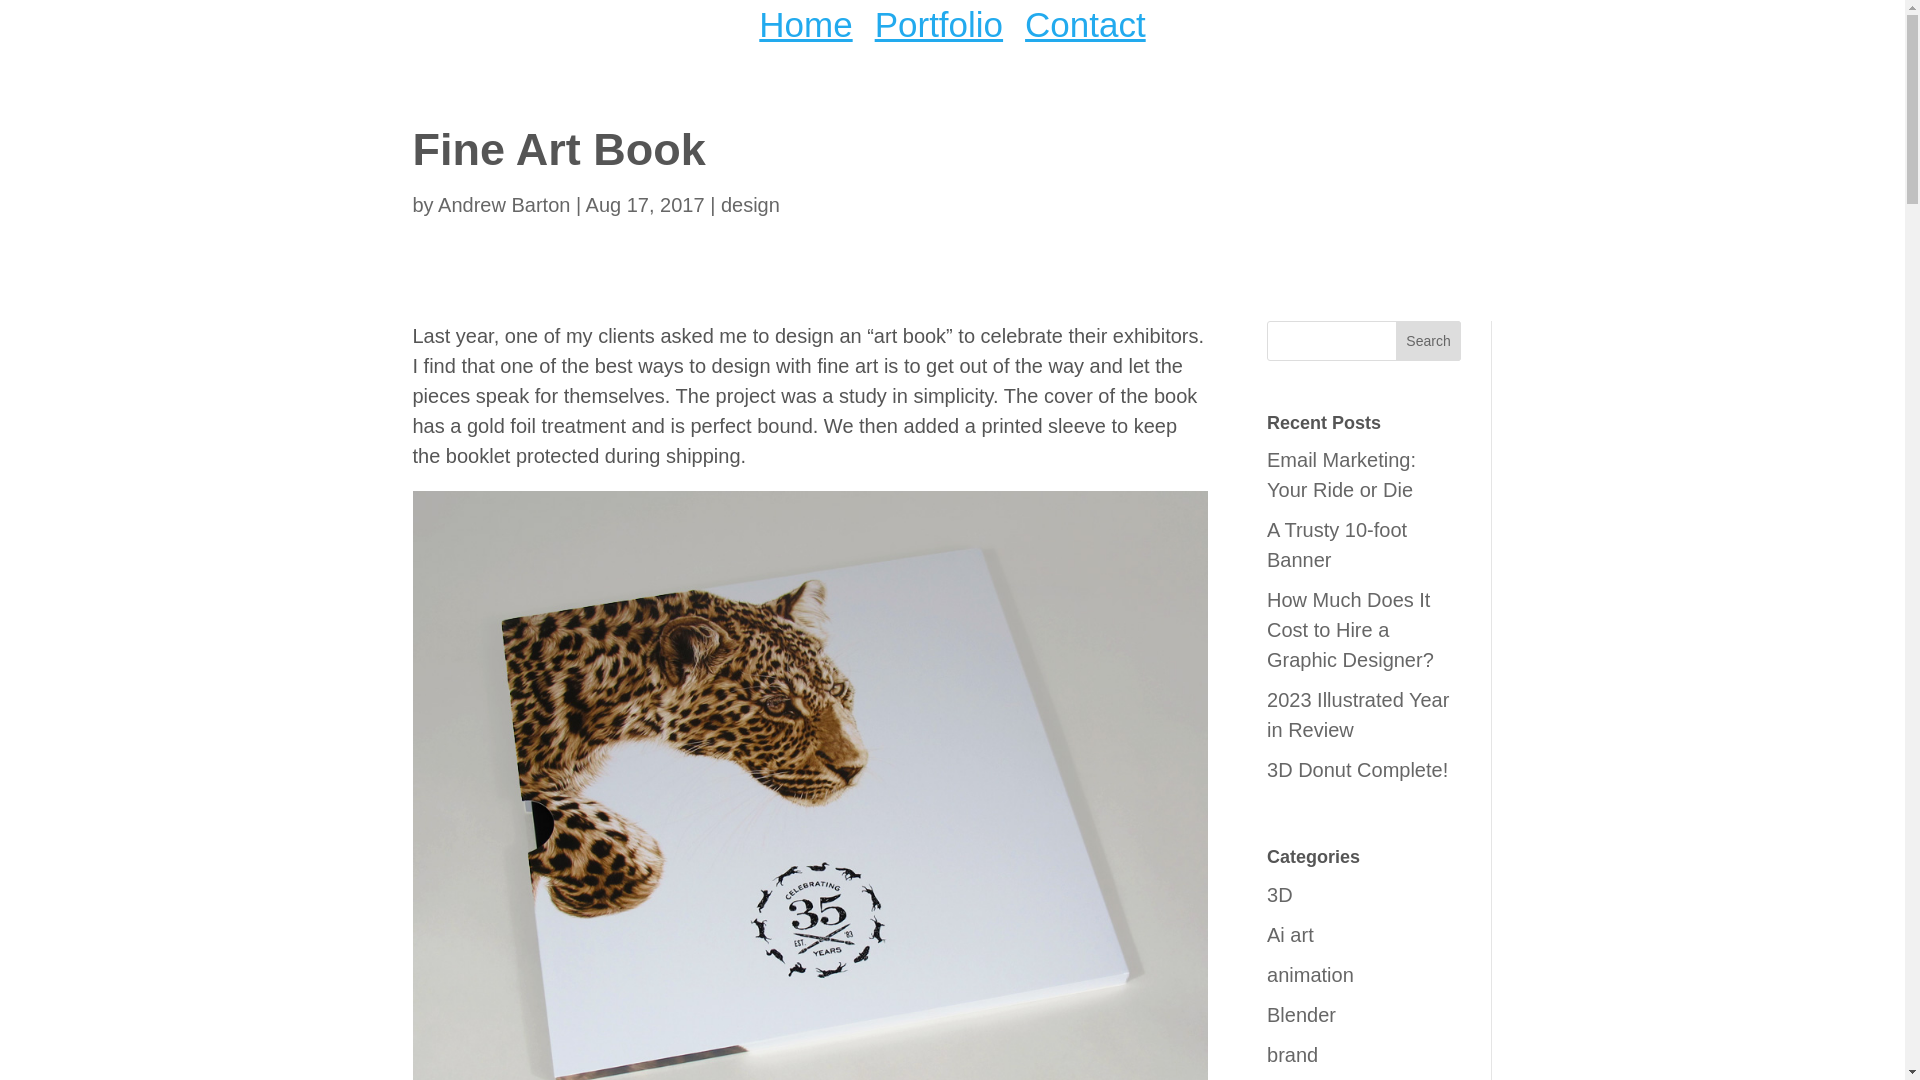  Describe the element at coordinates (1302, 1015) in the screenshot. I see `Blender` at that location.